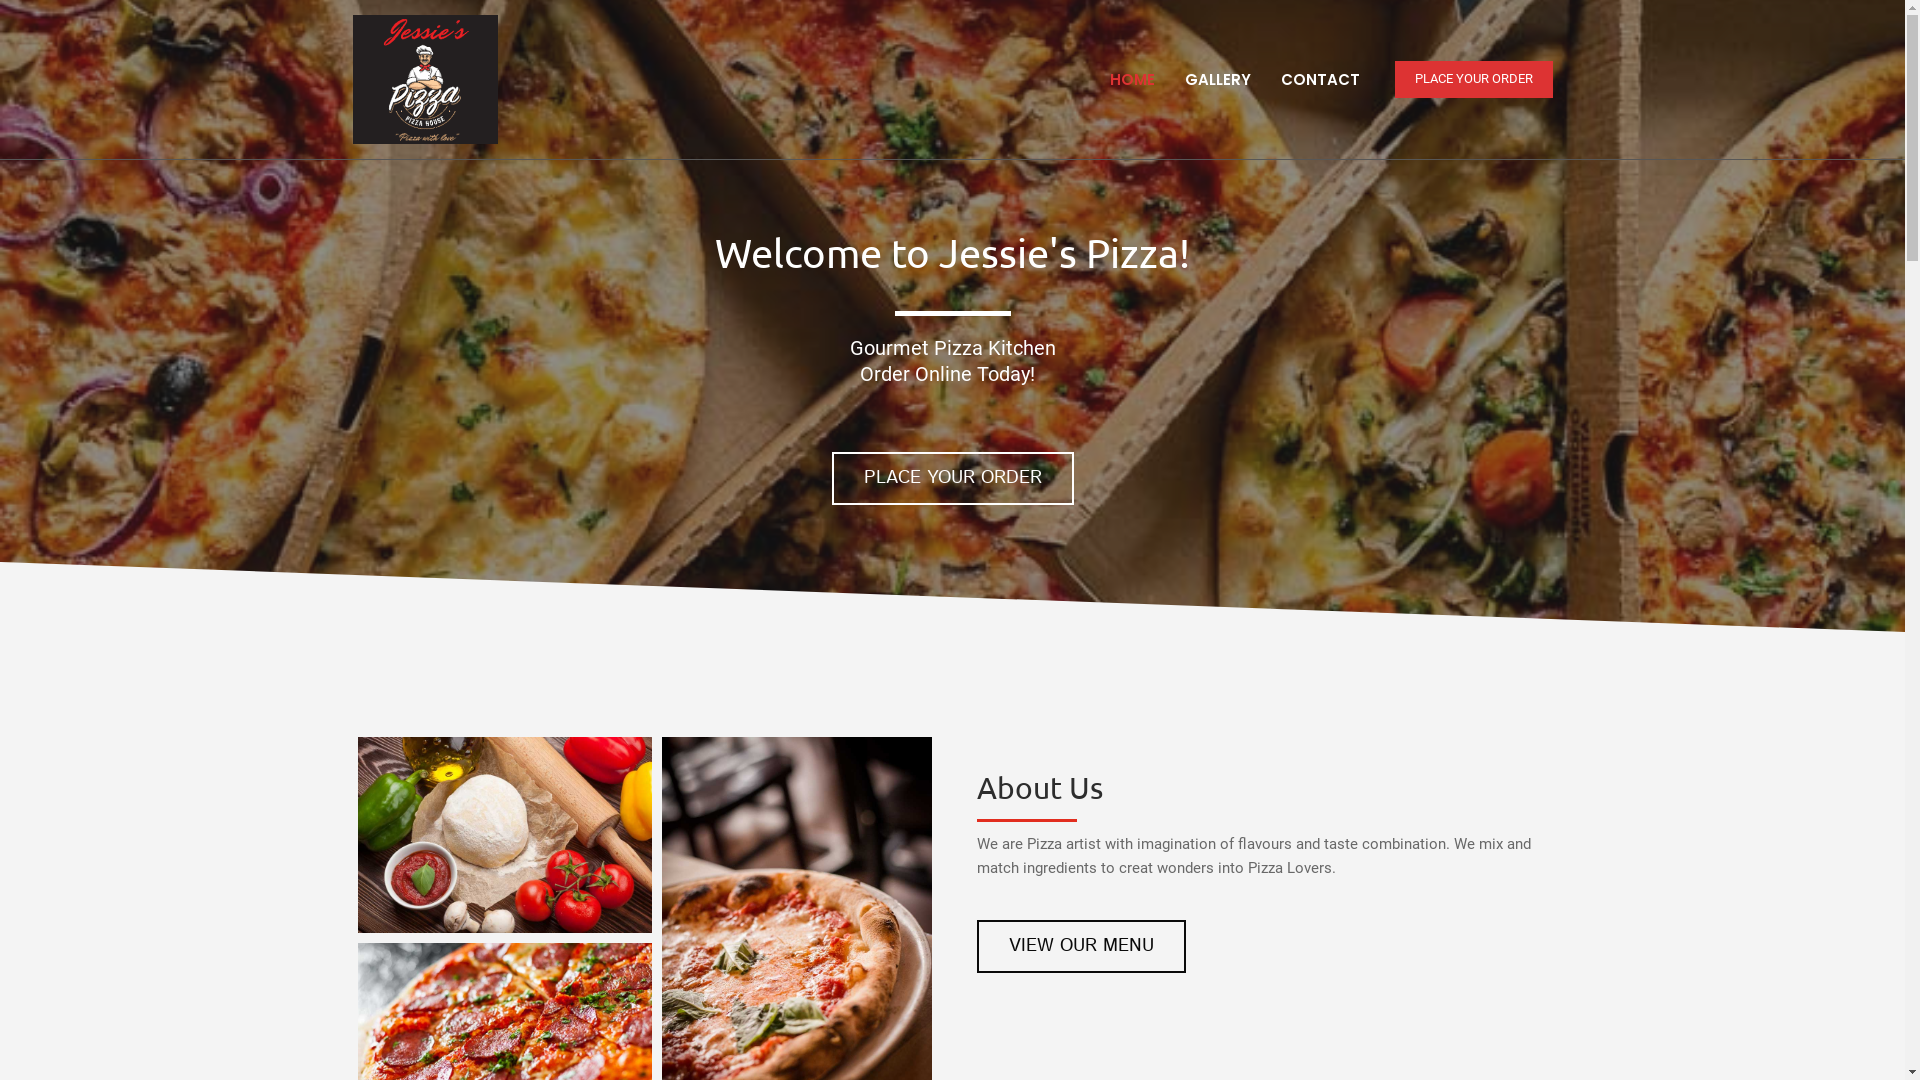  What do you see at coordinates (505, 835) in the screenshot?
I see `img-800px-004` at bounding box center [505, 835].